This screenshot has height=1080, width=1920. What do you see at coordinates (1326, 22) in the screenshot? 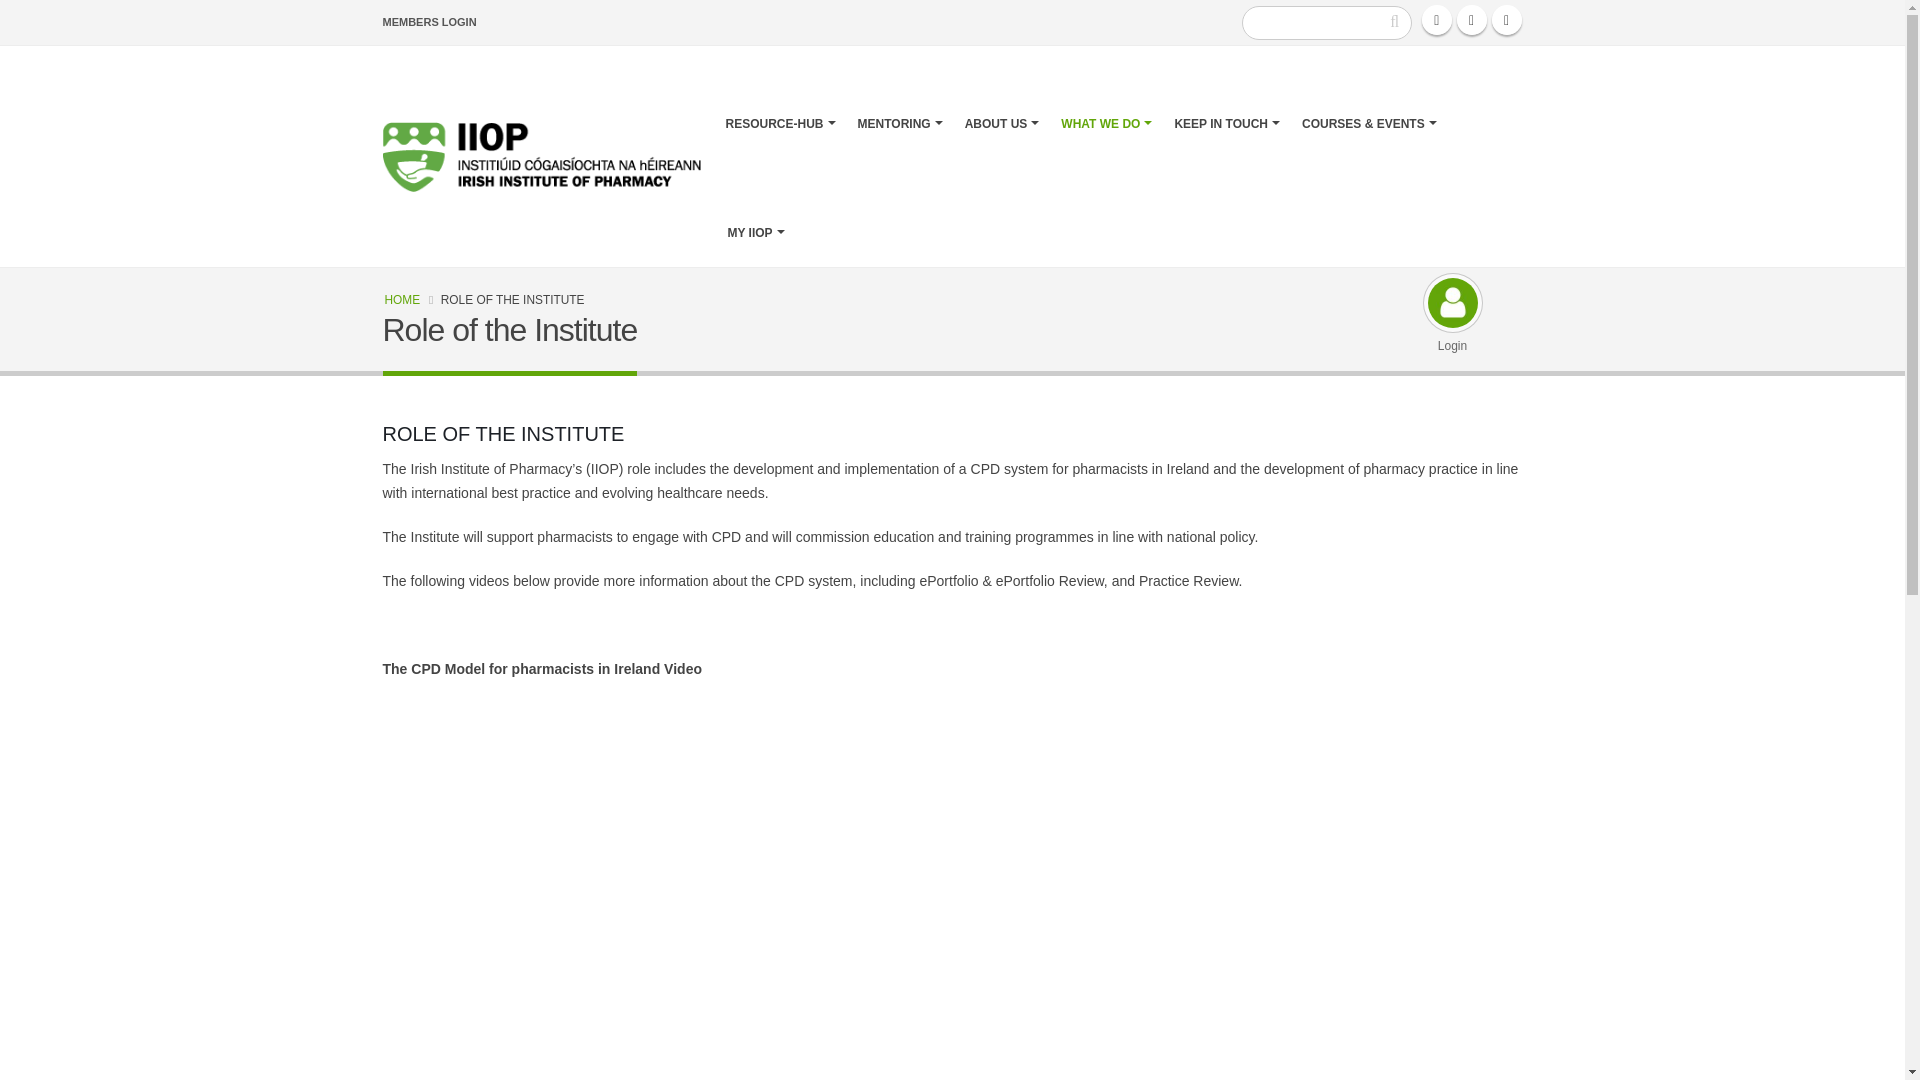
I see `Enter the terms you wish to search for.` at bounding box center [1326, 22].